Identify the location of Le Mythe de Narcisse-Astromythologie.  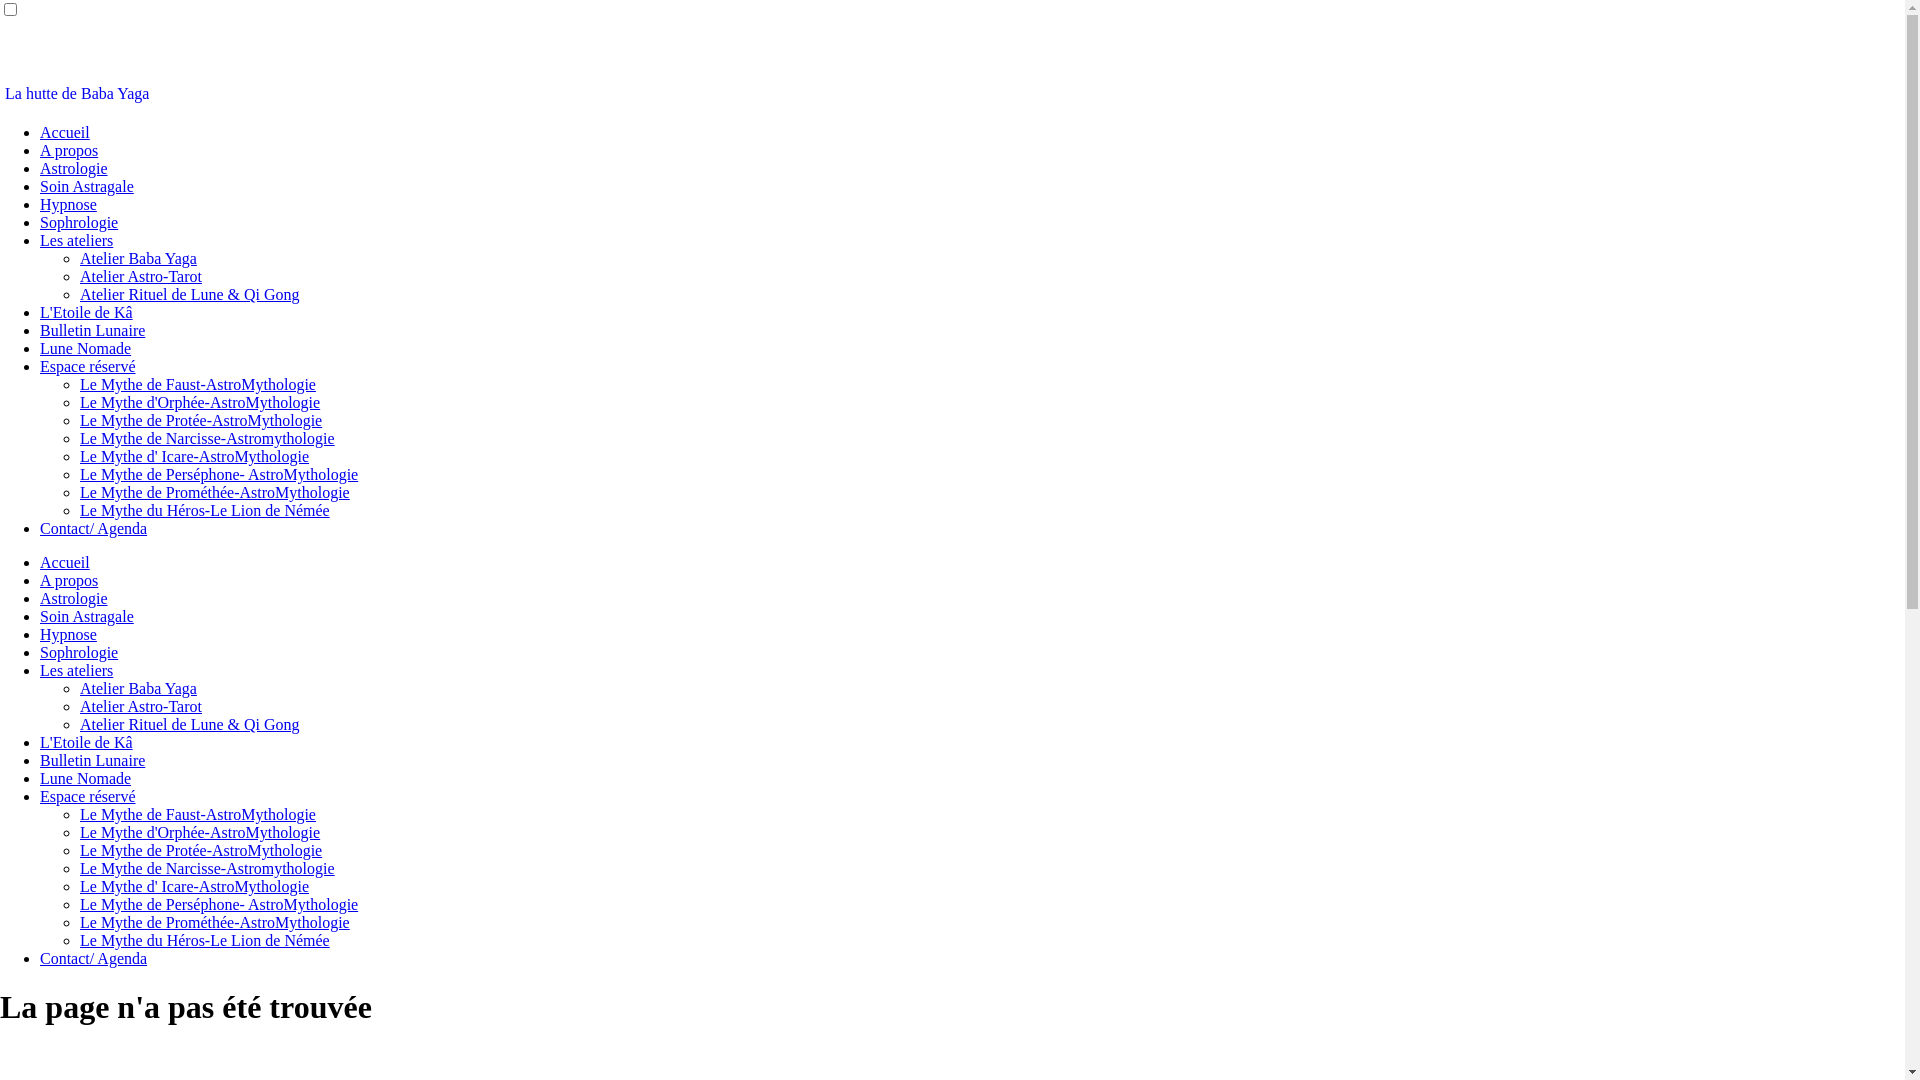
(208, 868).